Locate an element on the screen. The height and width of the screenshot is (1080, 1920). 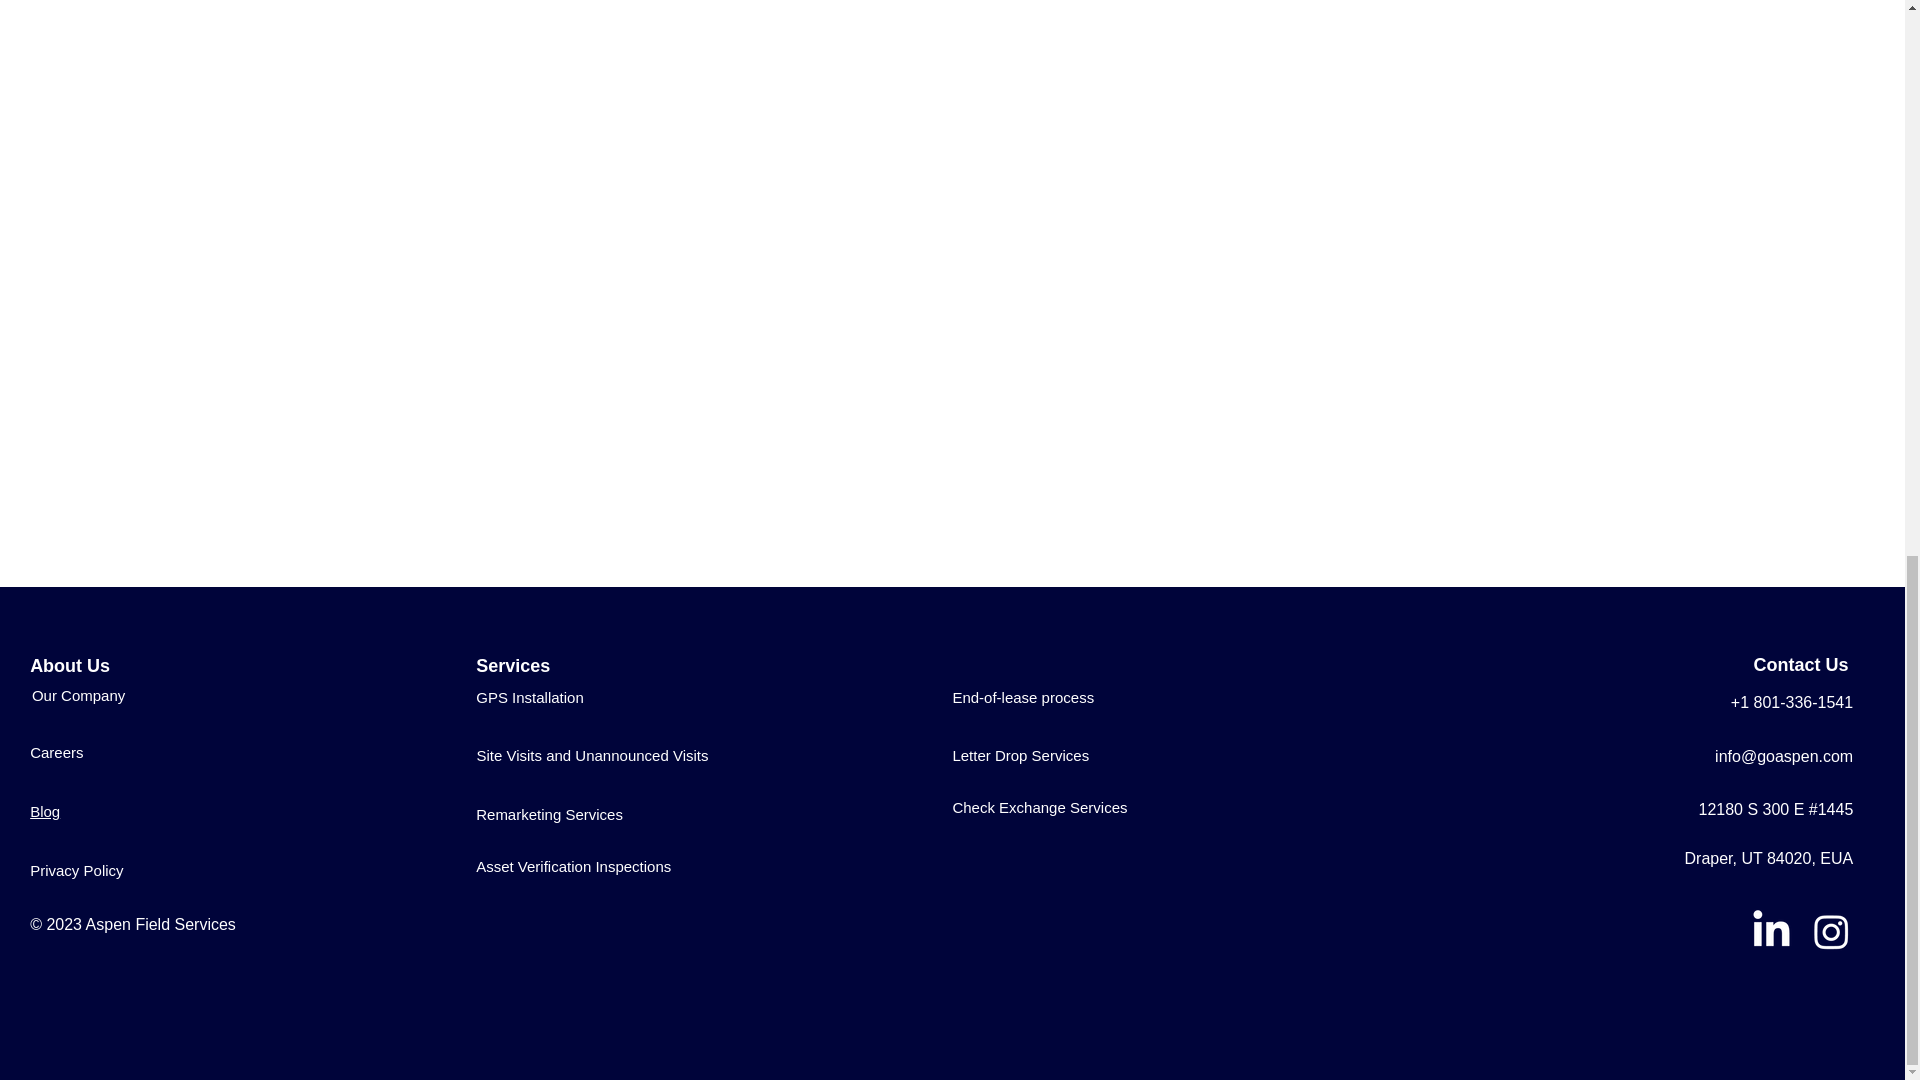
Privacy Policy is located at coordinates (76, 870).